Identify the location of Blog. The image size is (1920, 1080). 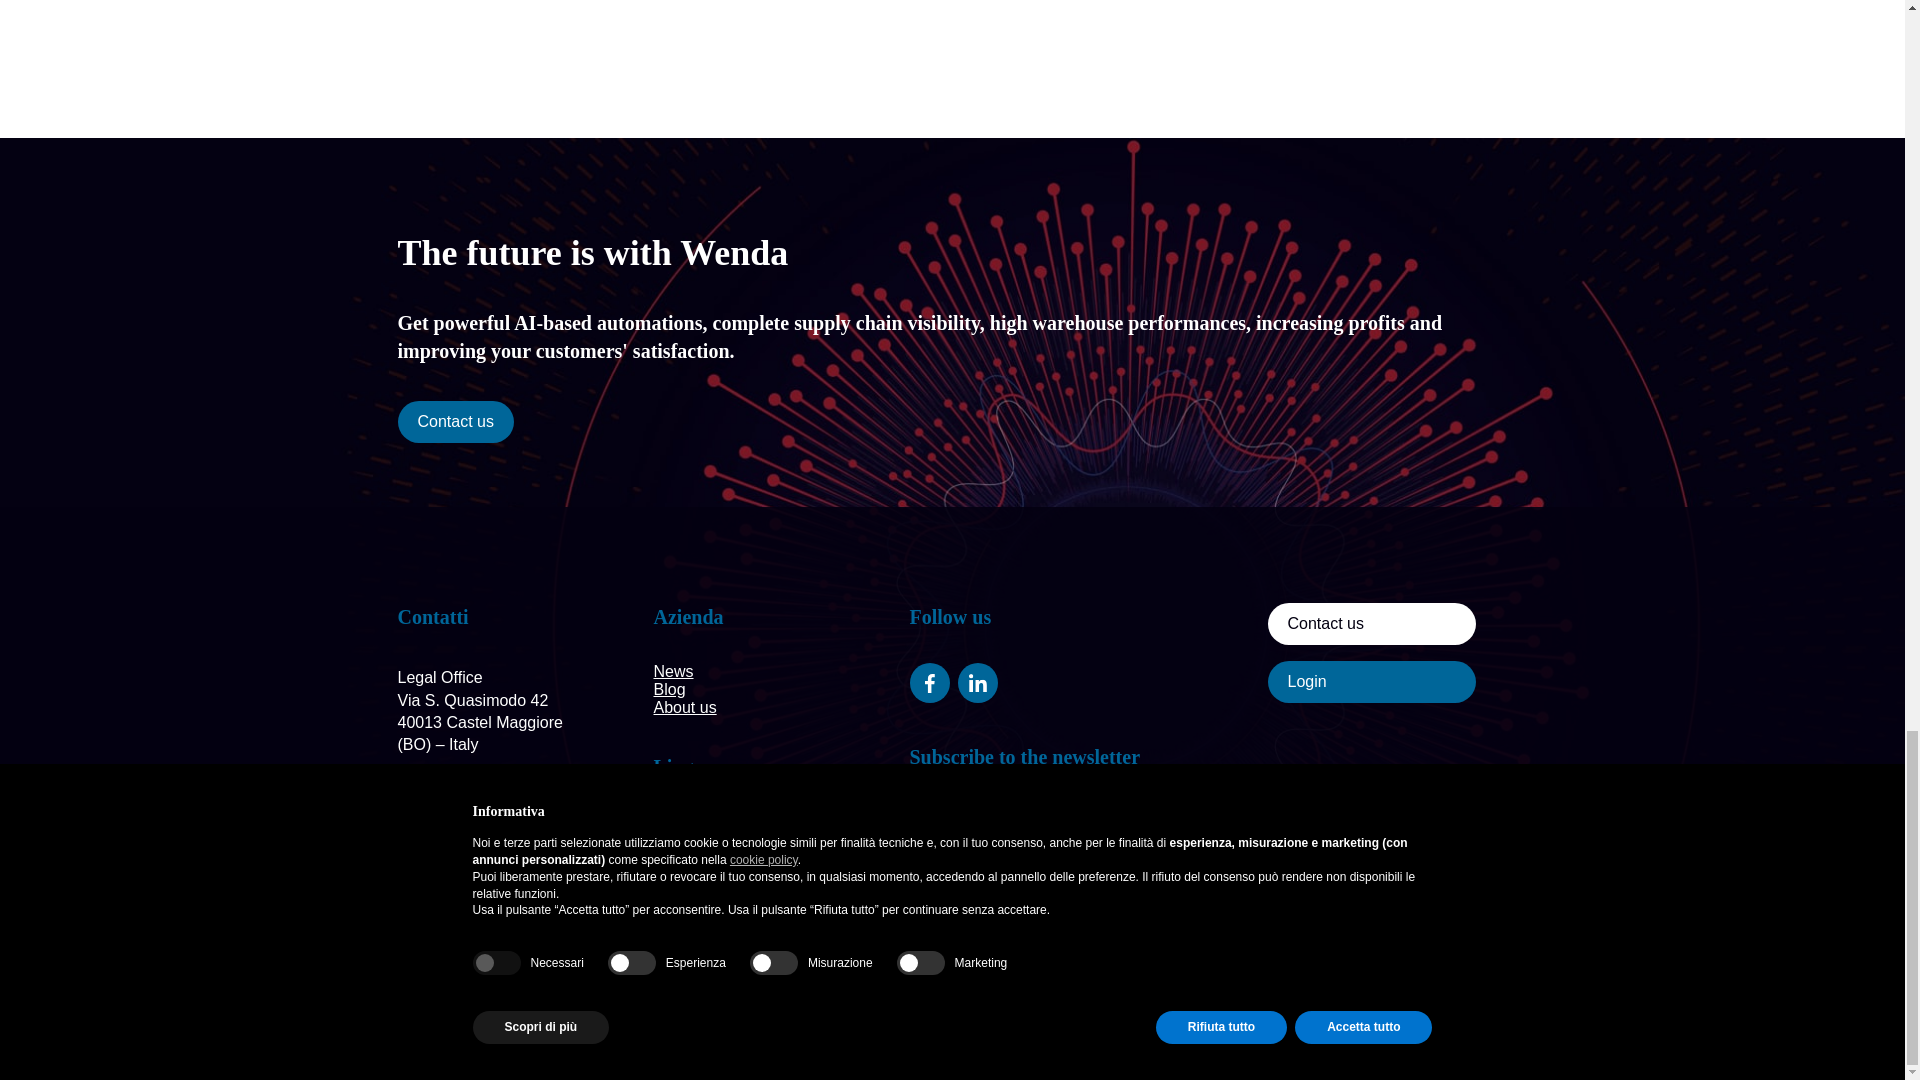
(670, 689).